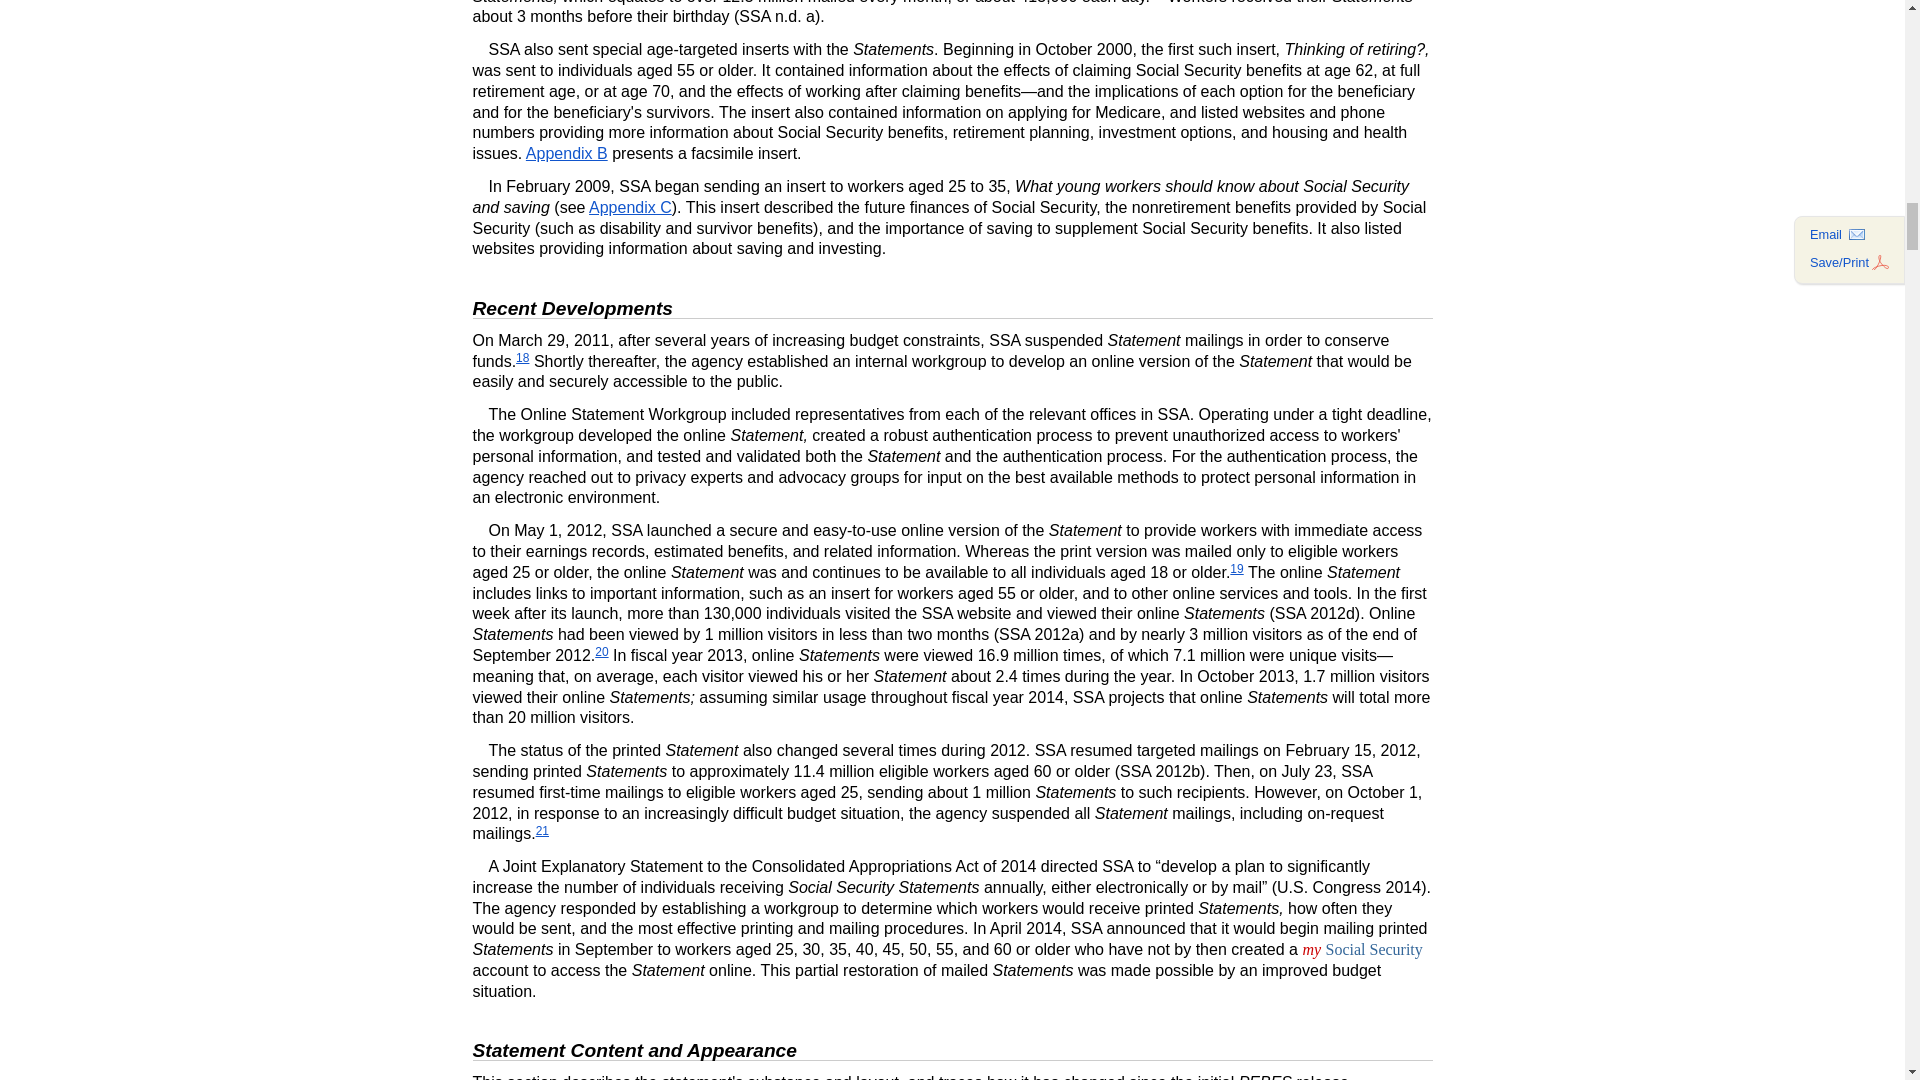  Describe the element at coordinates (522, 358) in the screenshot. I see `18` at that location.